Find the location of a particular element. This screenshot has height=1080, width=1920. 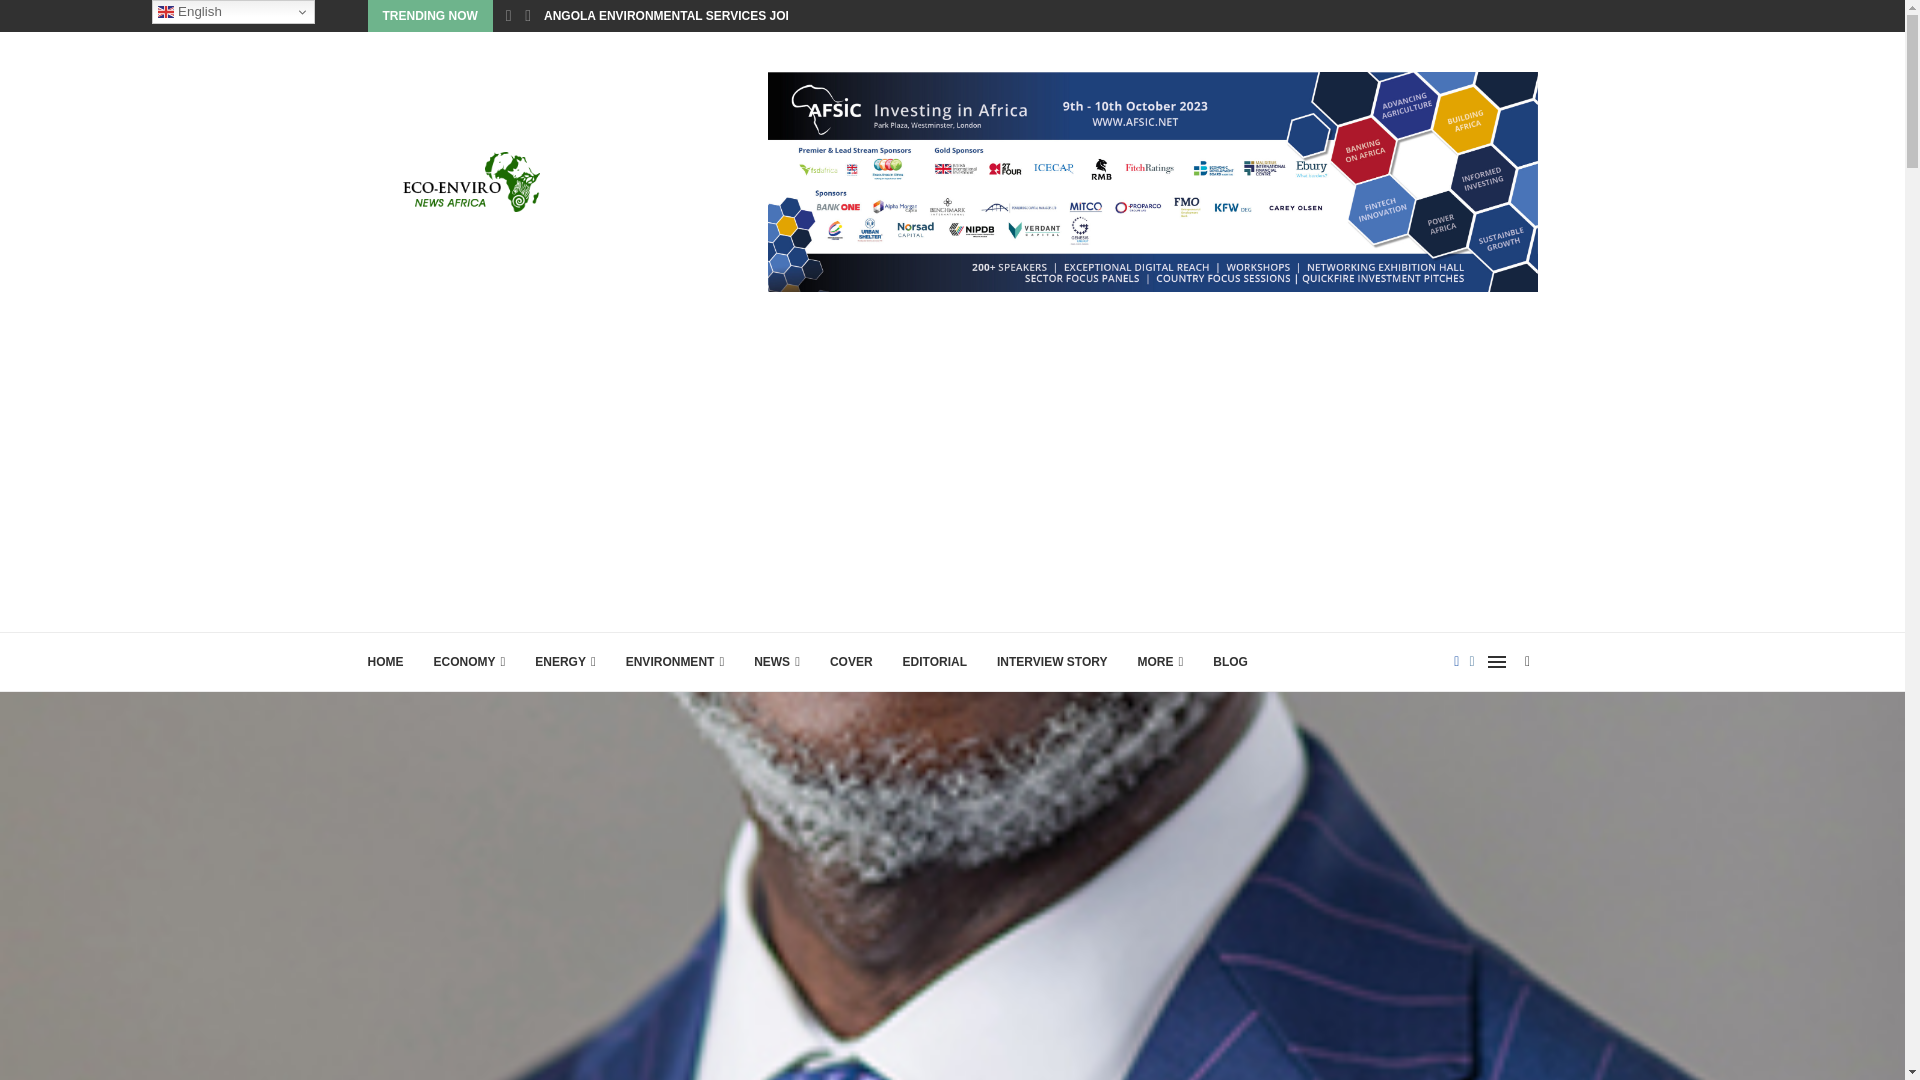

ENVIRONMENT is located at coordinates (674, 662).